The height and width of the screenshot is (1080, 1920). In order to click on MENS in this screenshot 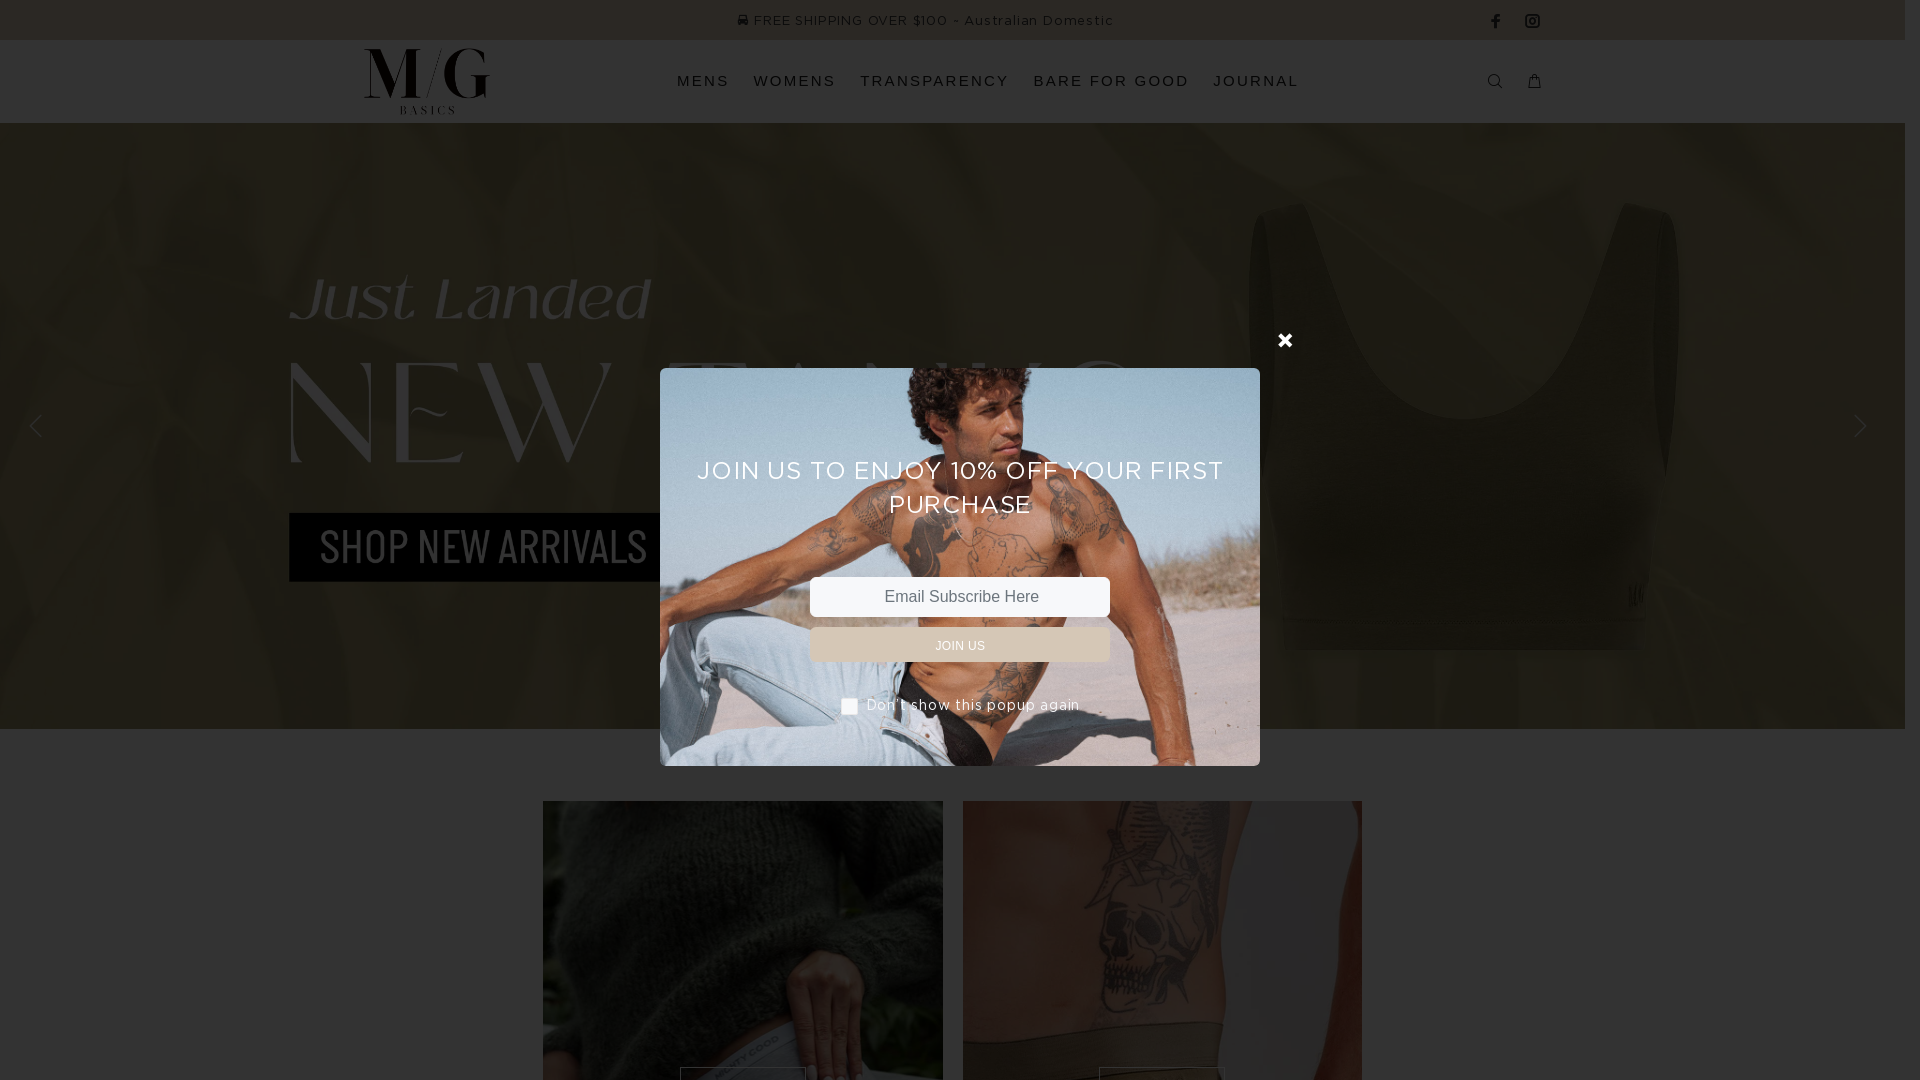, I will do `click(703, 82)`.